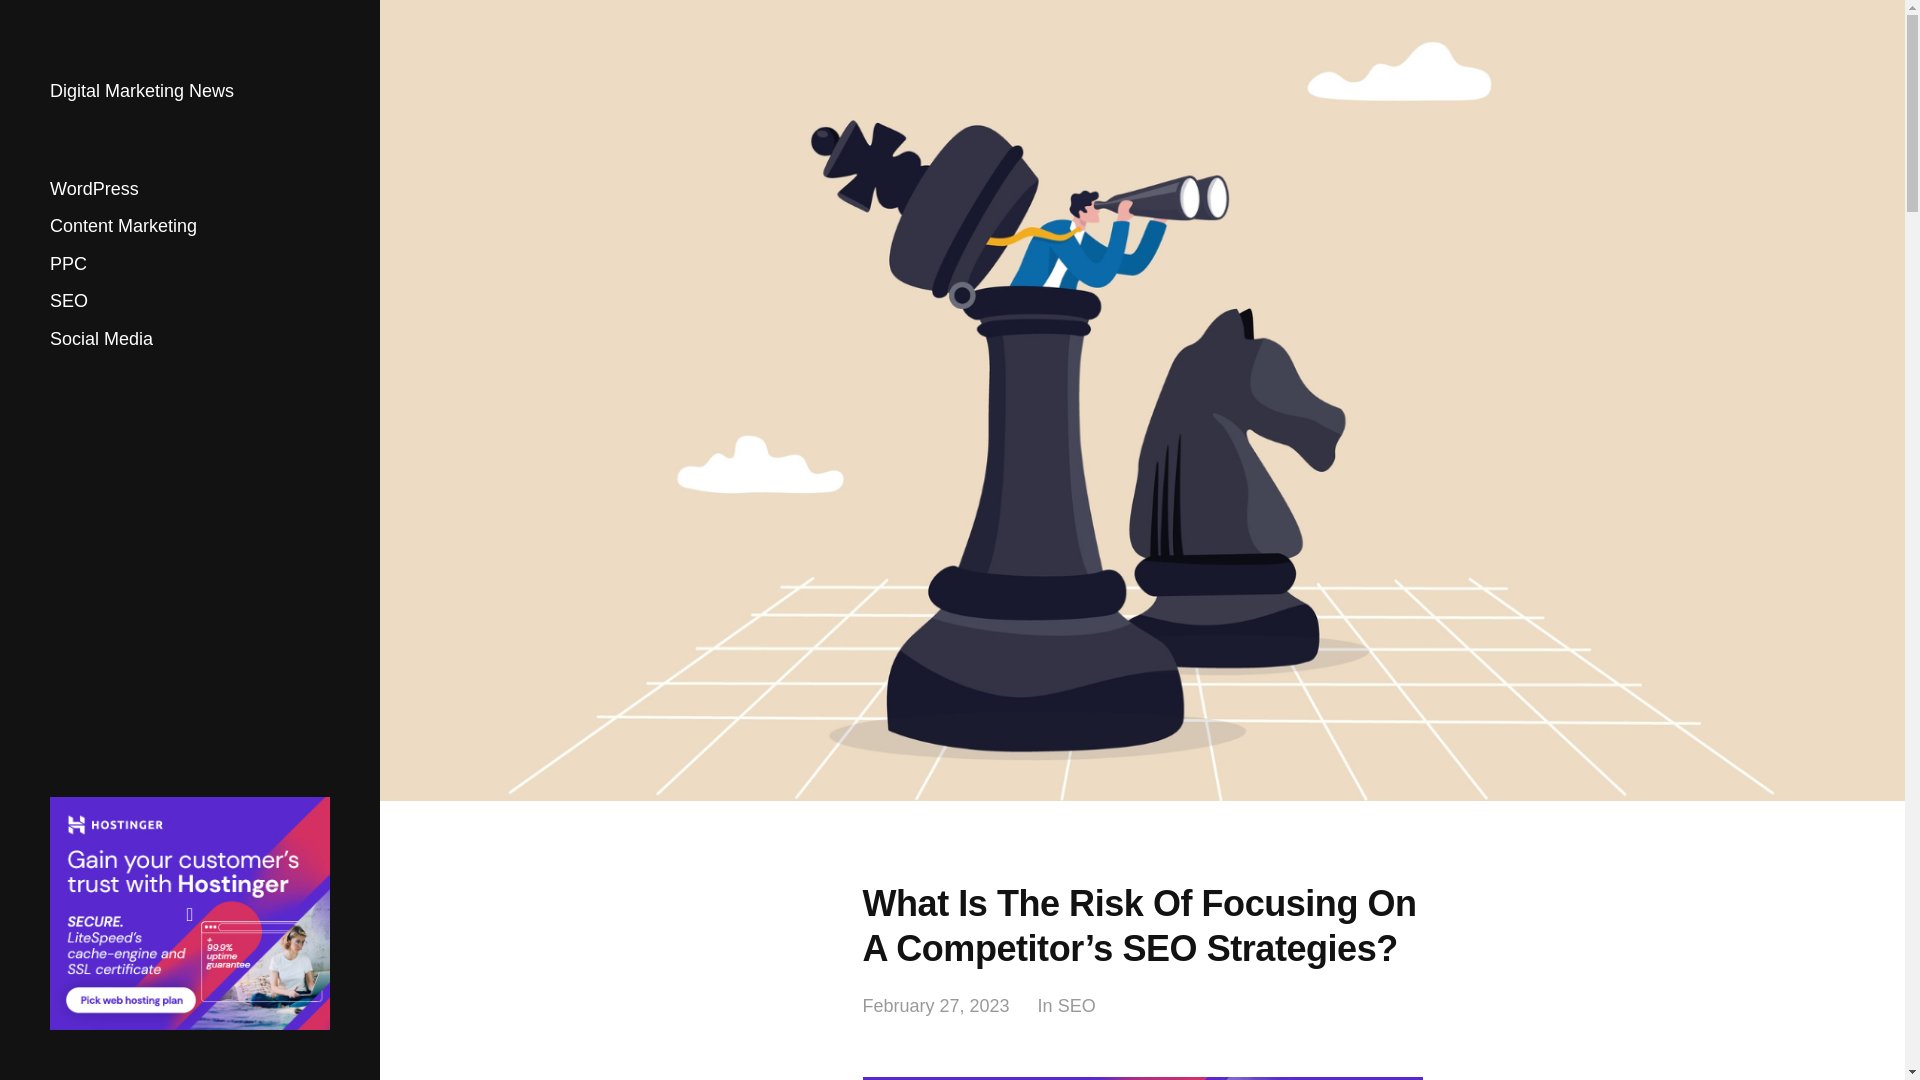 The height and width of the screenshot is (1080, 1920). What do you see at coordinates (123, 226) in the screenshot?
I see `Content Marketing` at bounding box center [123, 226].